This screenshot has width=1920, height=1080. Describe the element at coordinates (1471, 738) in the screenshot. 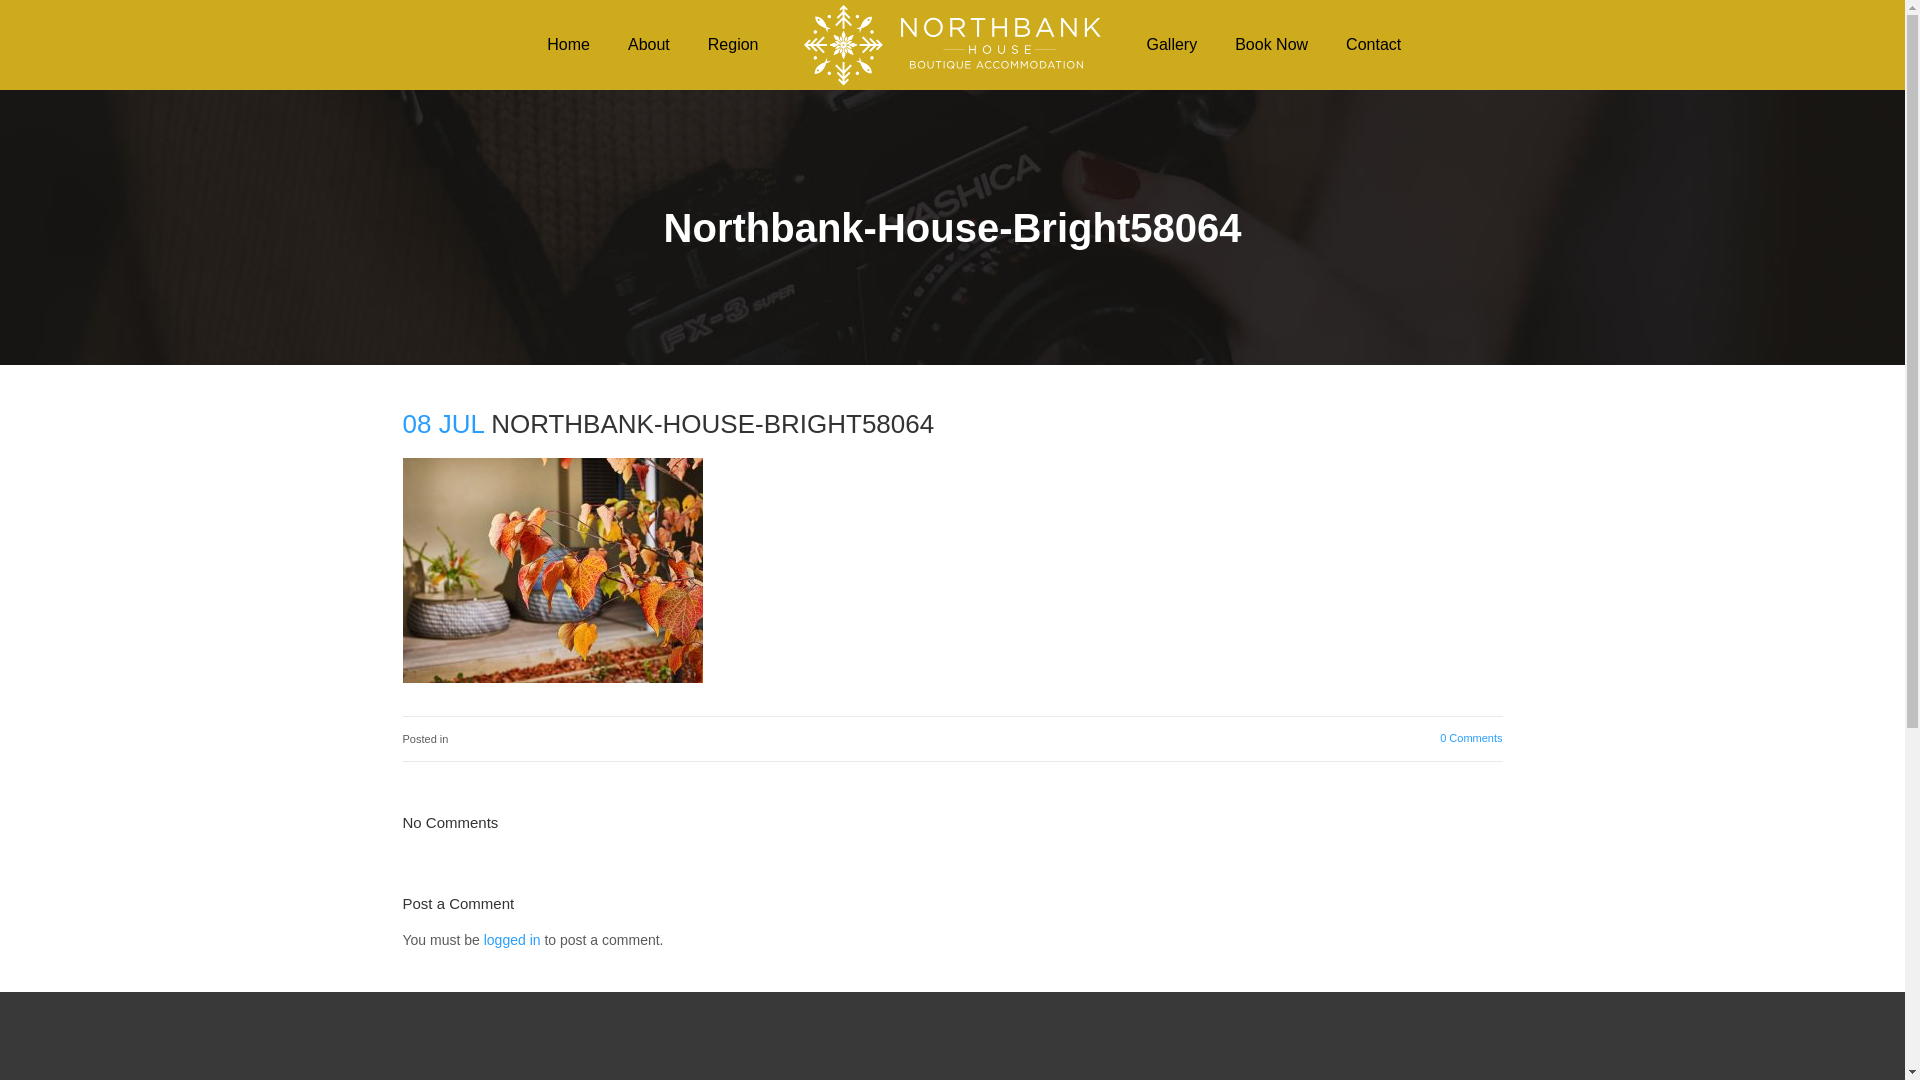

I see `0 Comments` at that location.